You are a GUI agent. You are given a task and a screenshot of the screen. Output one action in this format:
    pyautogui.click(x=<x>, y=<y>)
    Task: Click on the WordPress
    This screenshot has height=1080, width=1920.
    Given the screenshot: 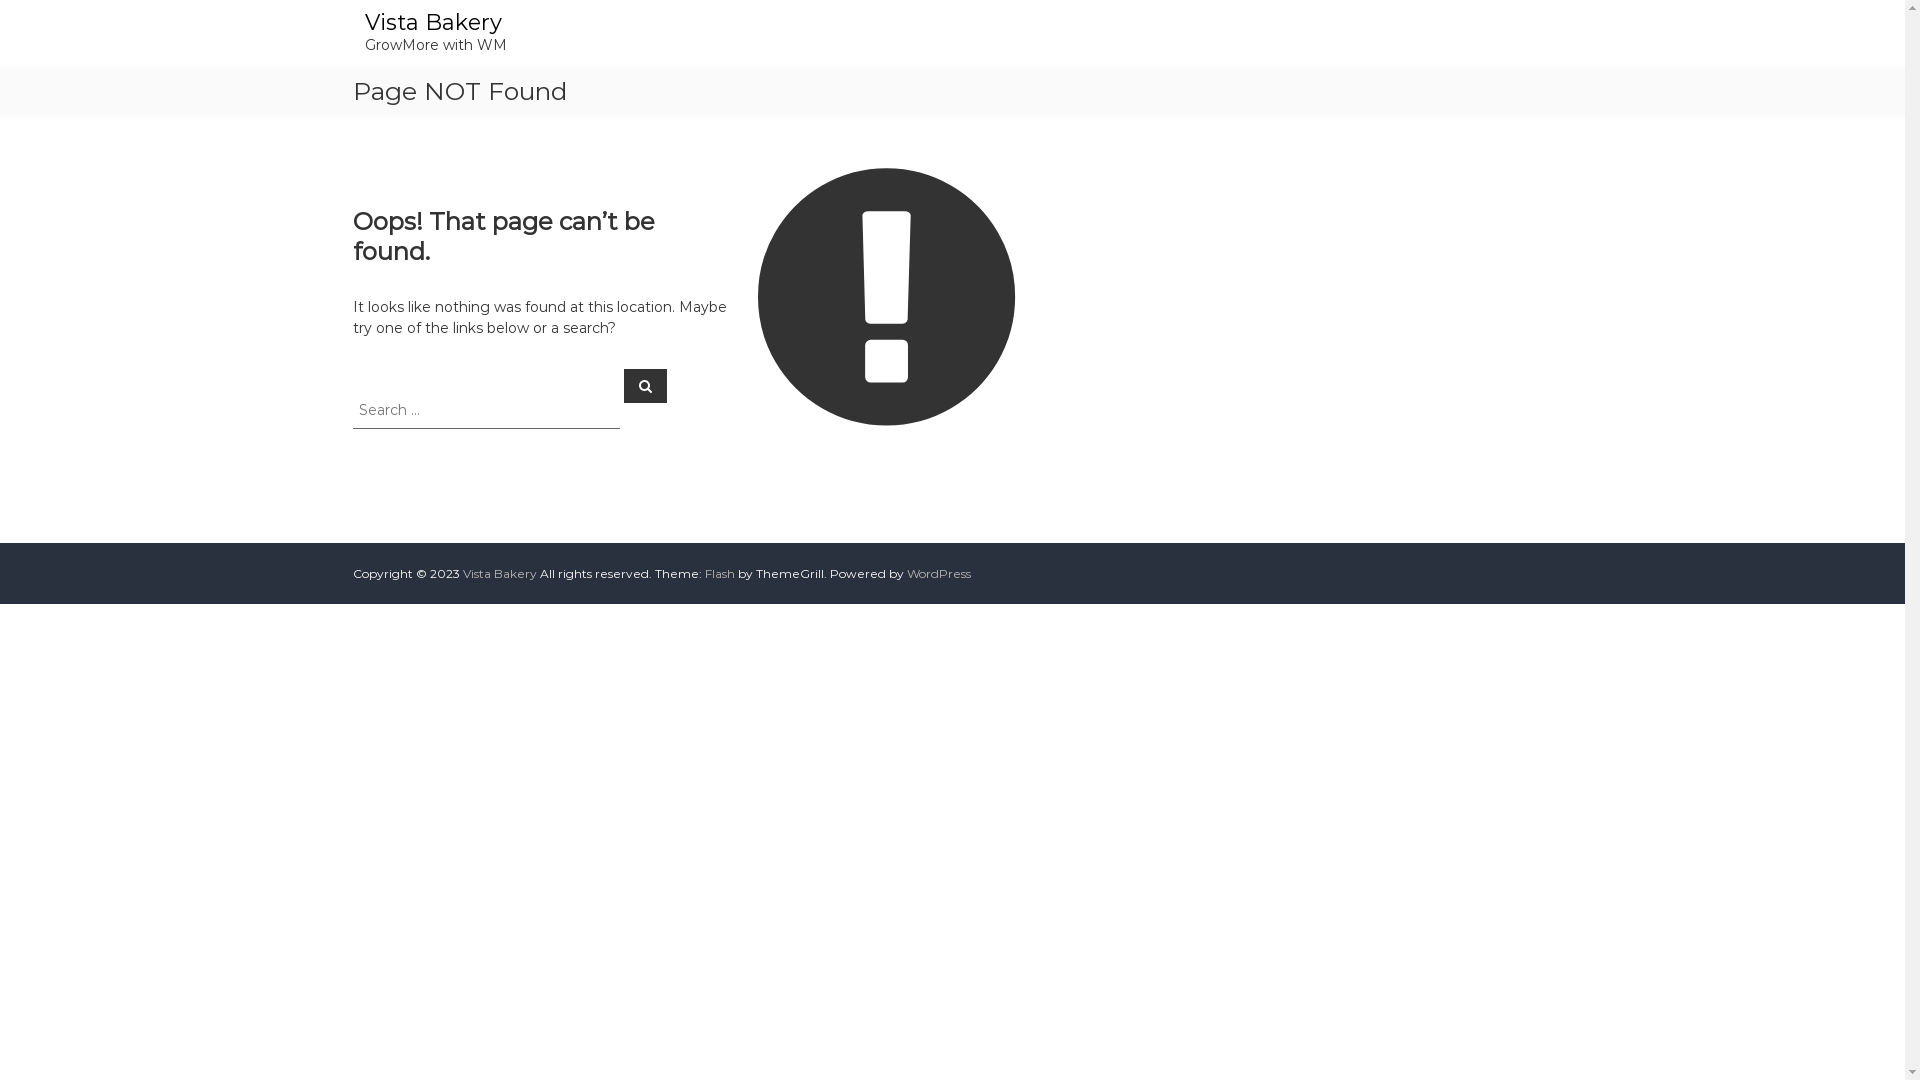 What is the action you would take?
    pyautogui.click(x=938, y=574)
    